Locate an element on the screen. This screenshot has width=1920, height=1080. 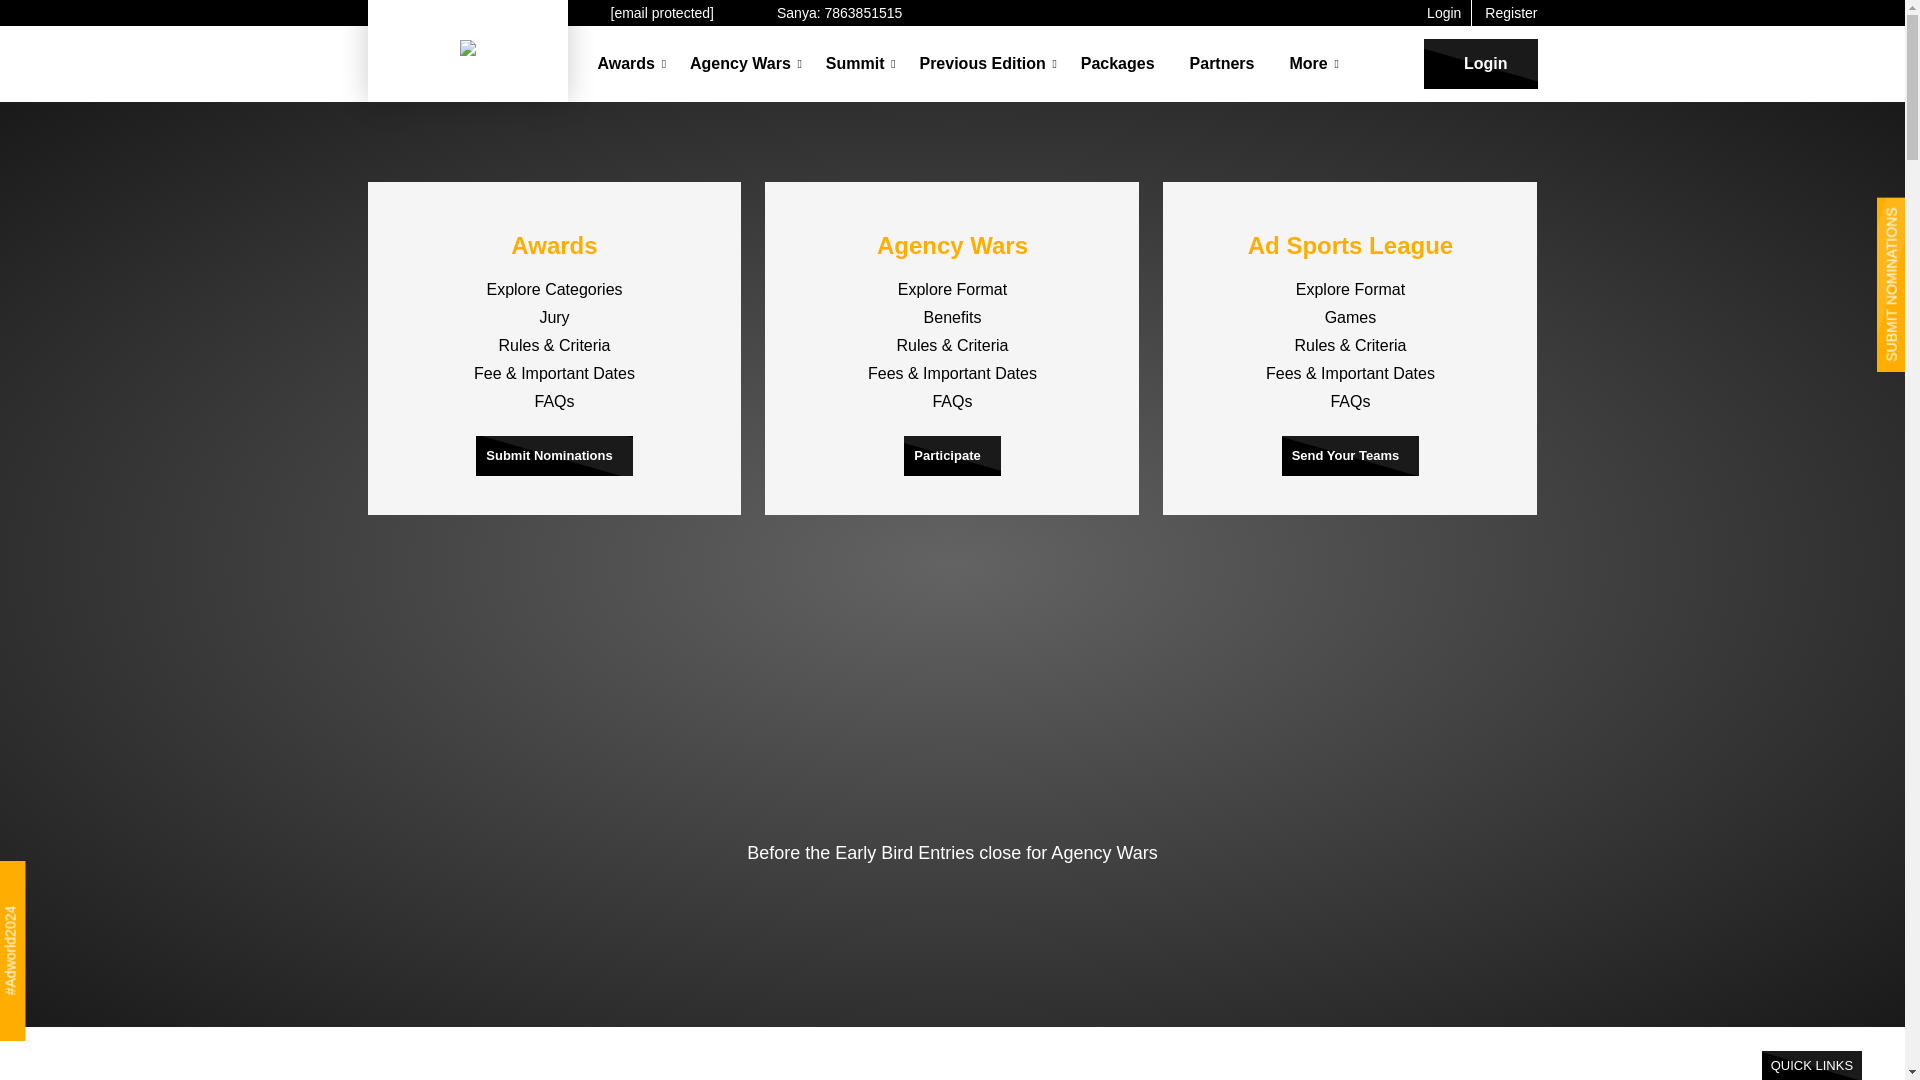
Partners is located at coordinates (1222, 64).